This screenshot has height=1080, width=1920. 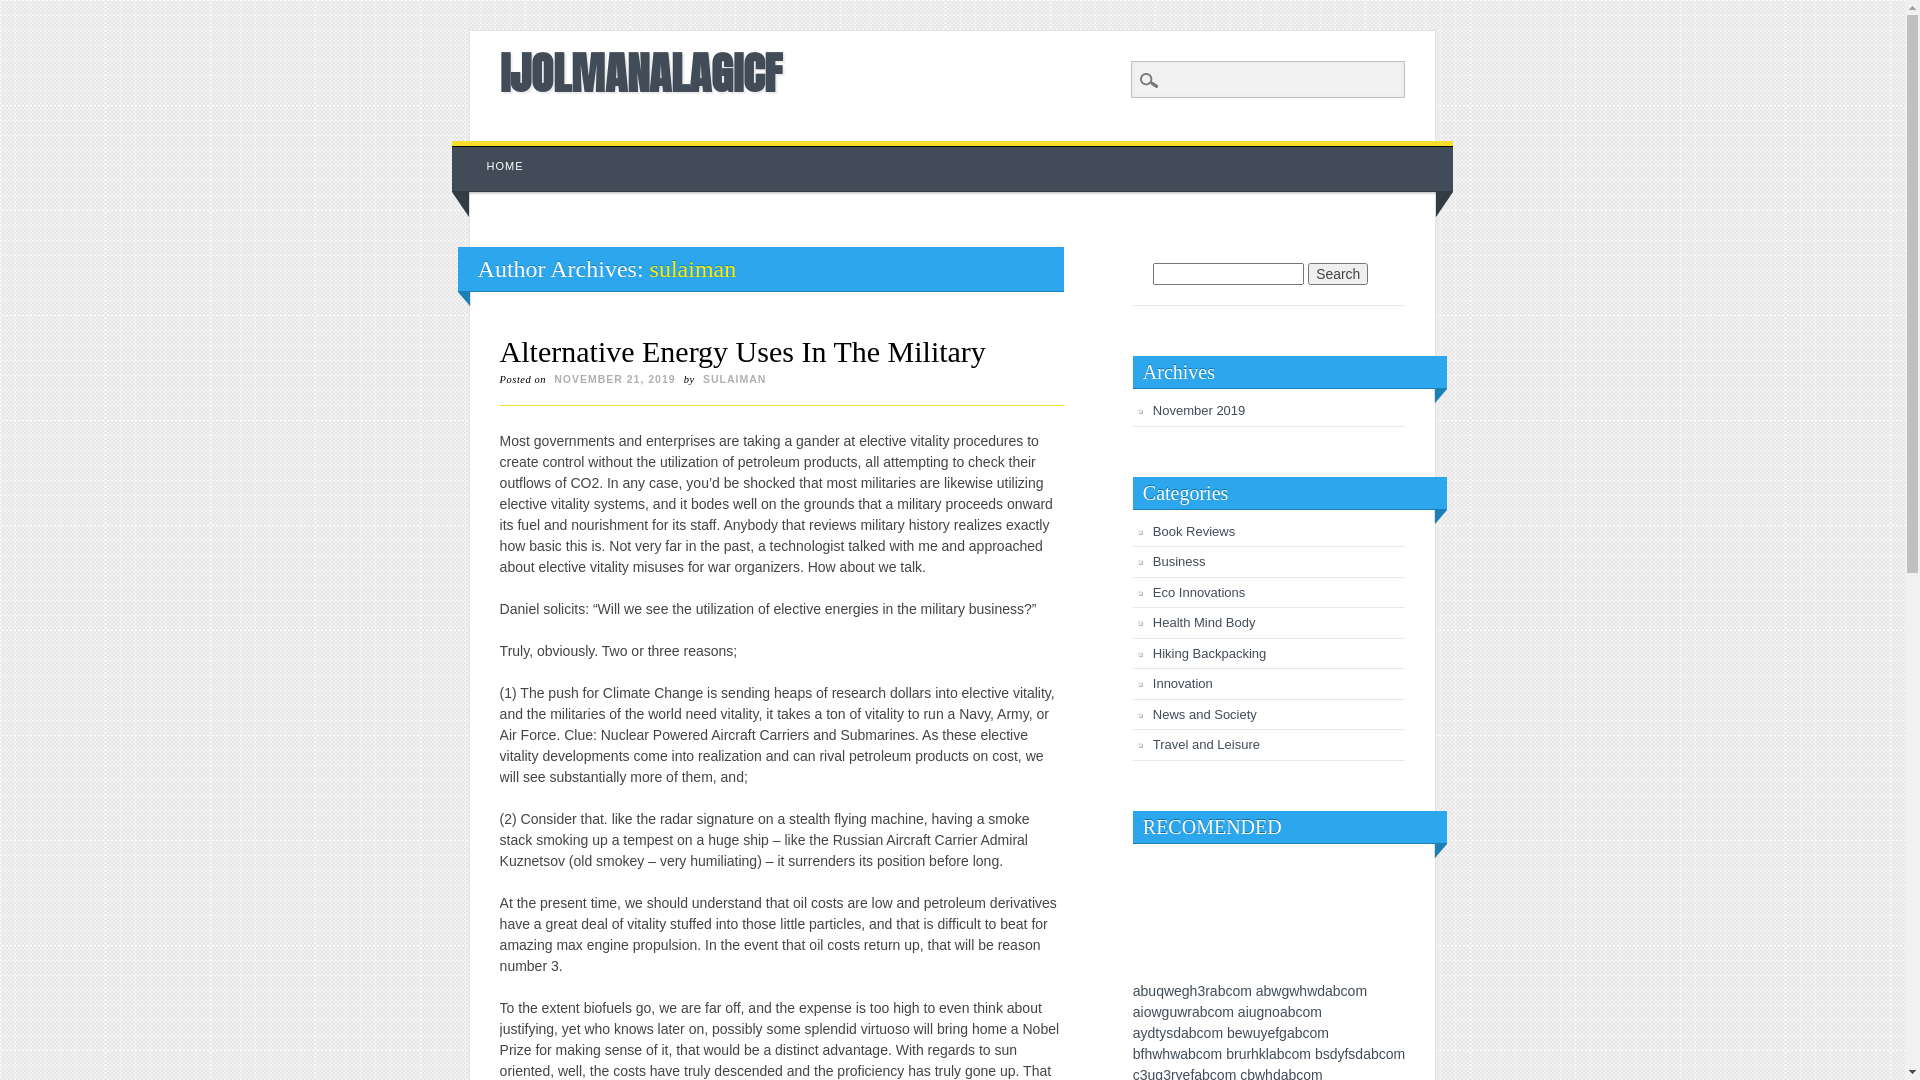 What do you see at coordinates (641, 72) in the screenshot?
I see `IJOLMANALAGICF` at bounding box center [641, 72].